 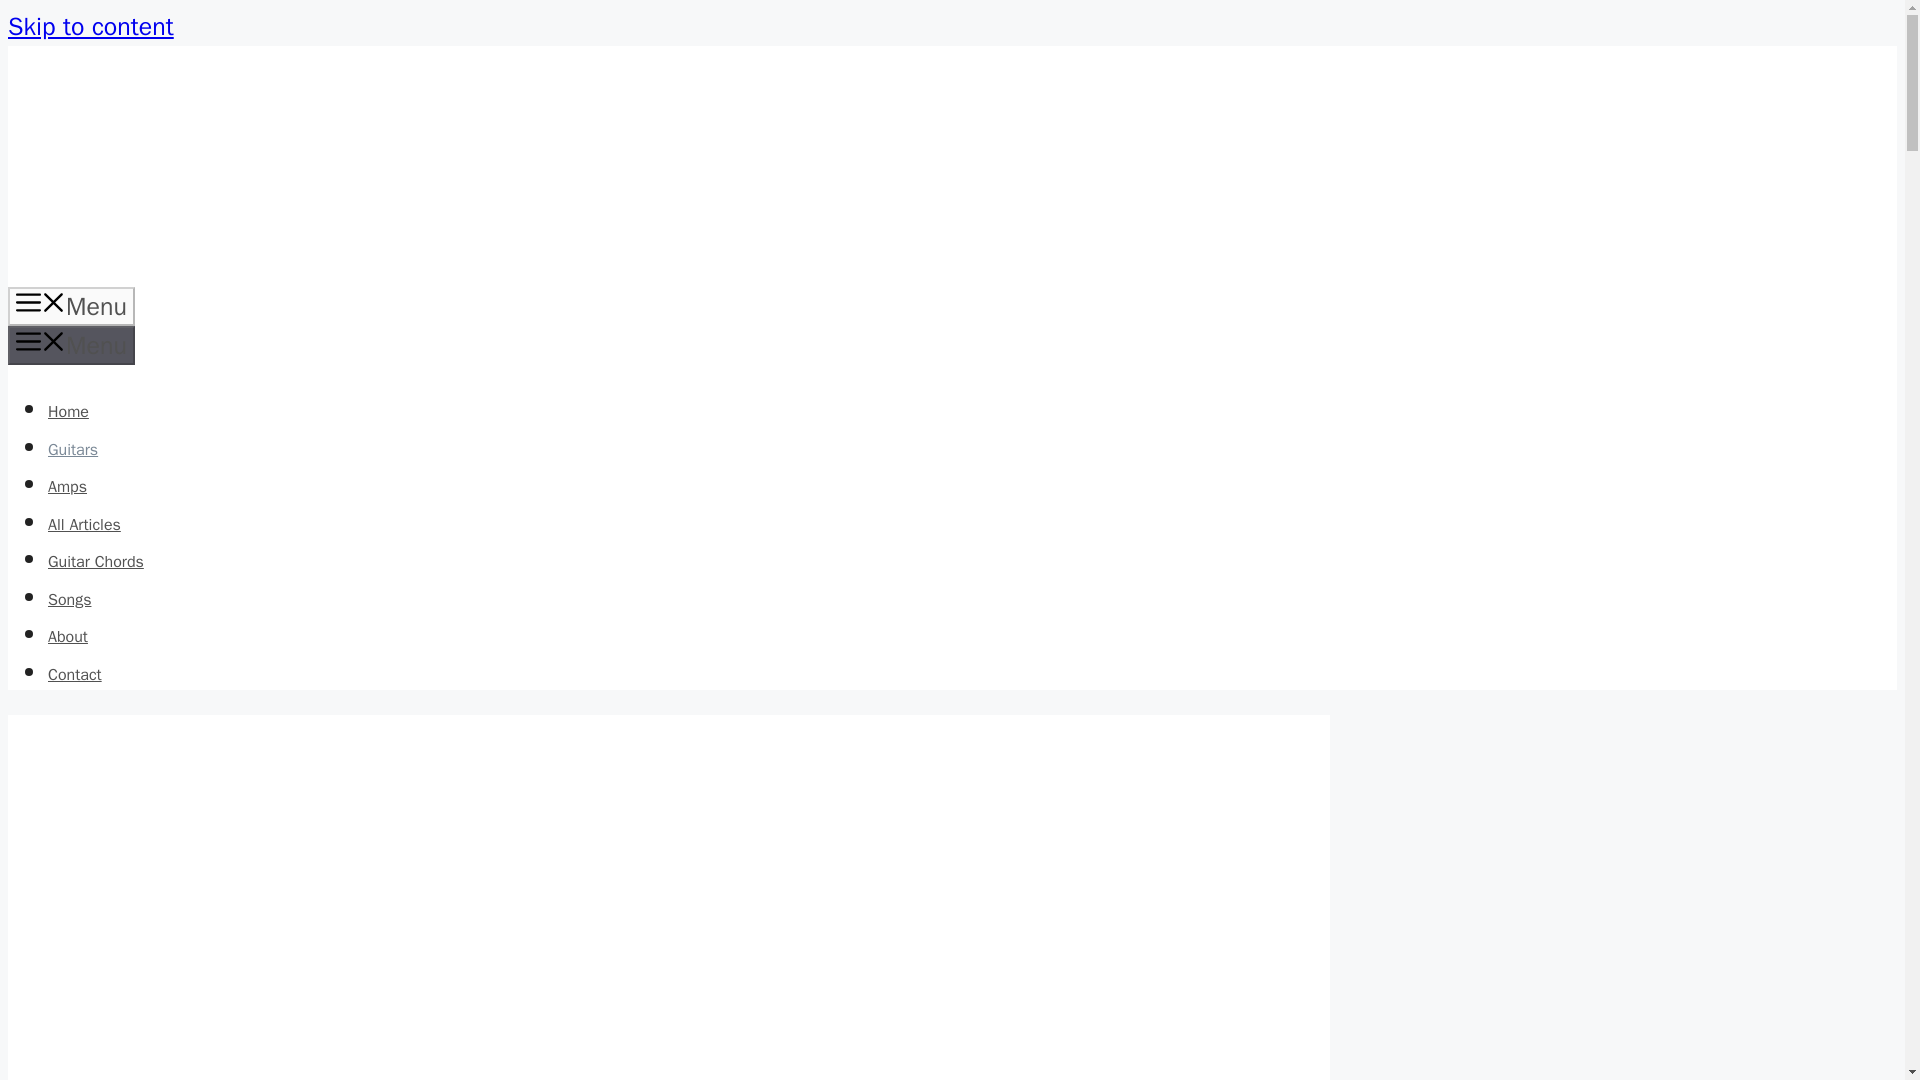 What do you see at coordinates (90, 26) in the screenshot?
I see `Skip to content` at bounding box center [90, 26].